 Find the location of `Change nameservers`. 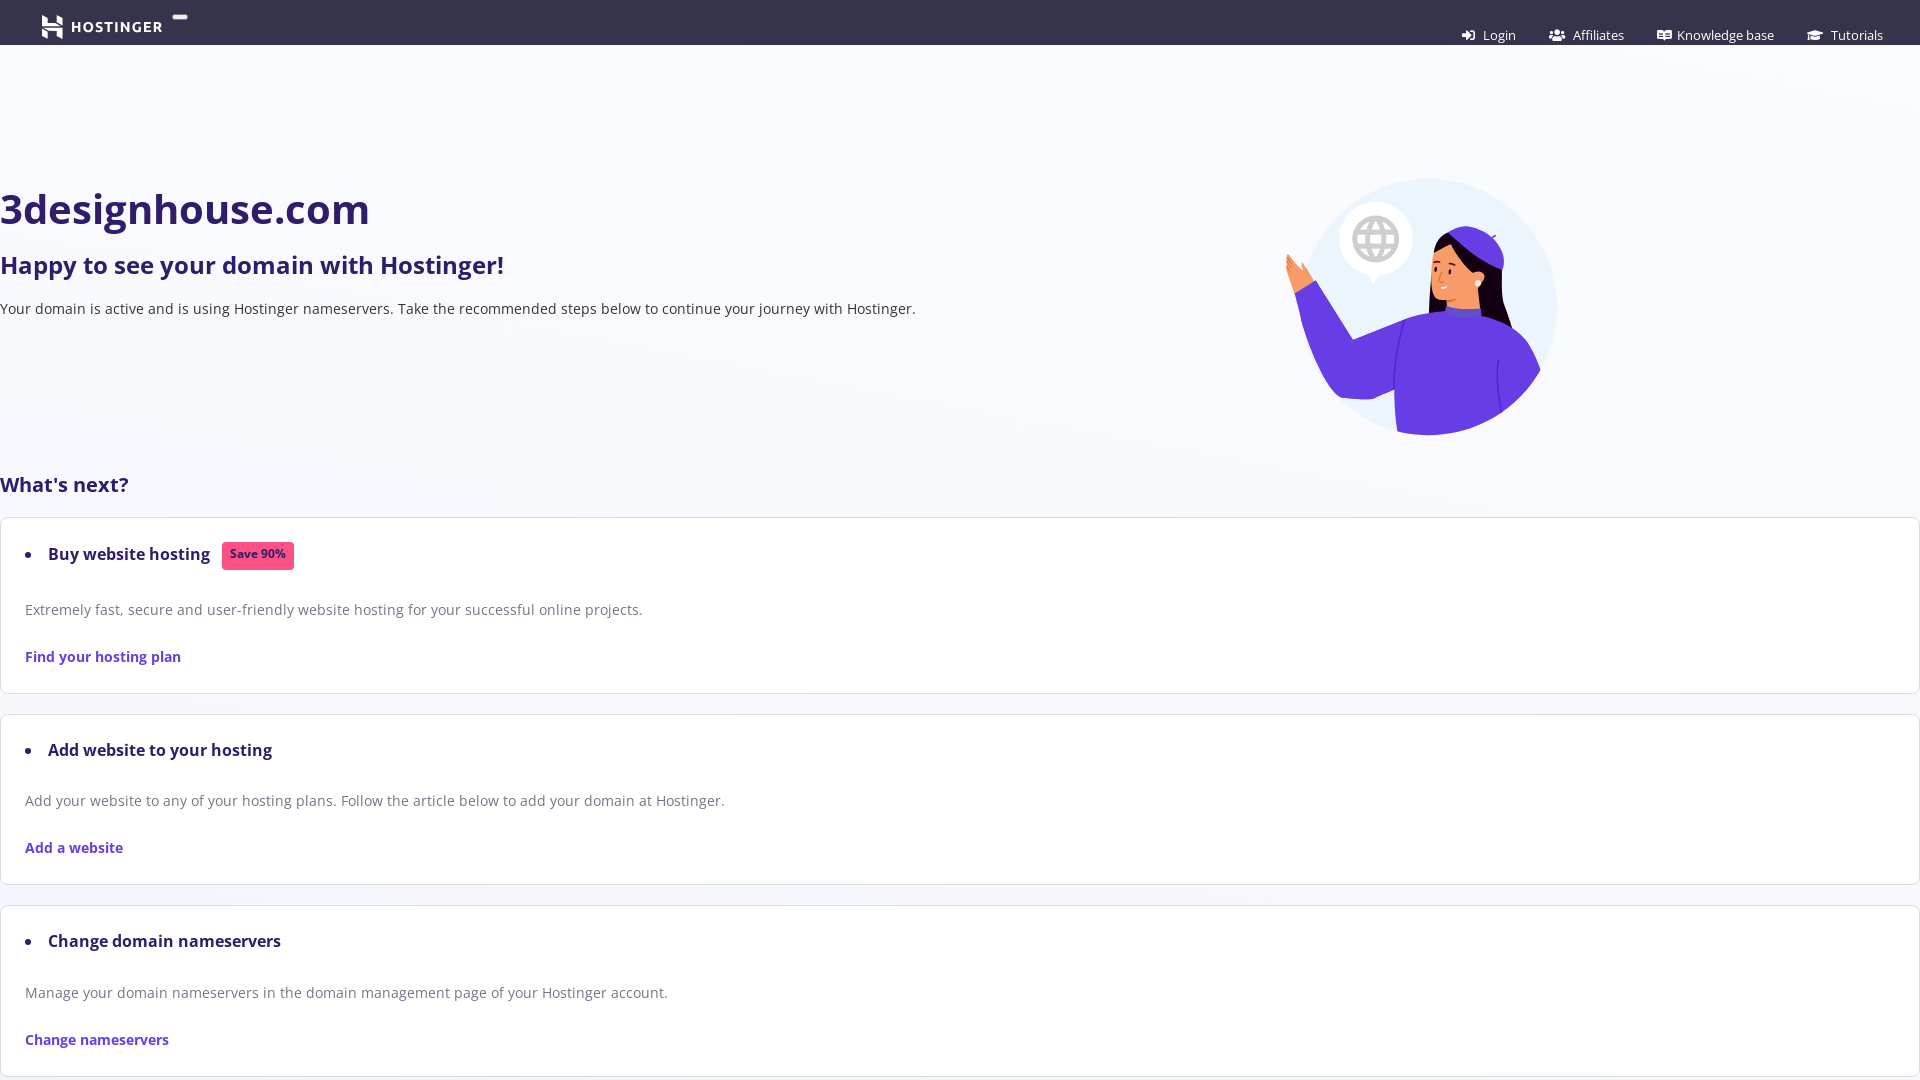

Change nameservers is located at coordinates (97, 1040).